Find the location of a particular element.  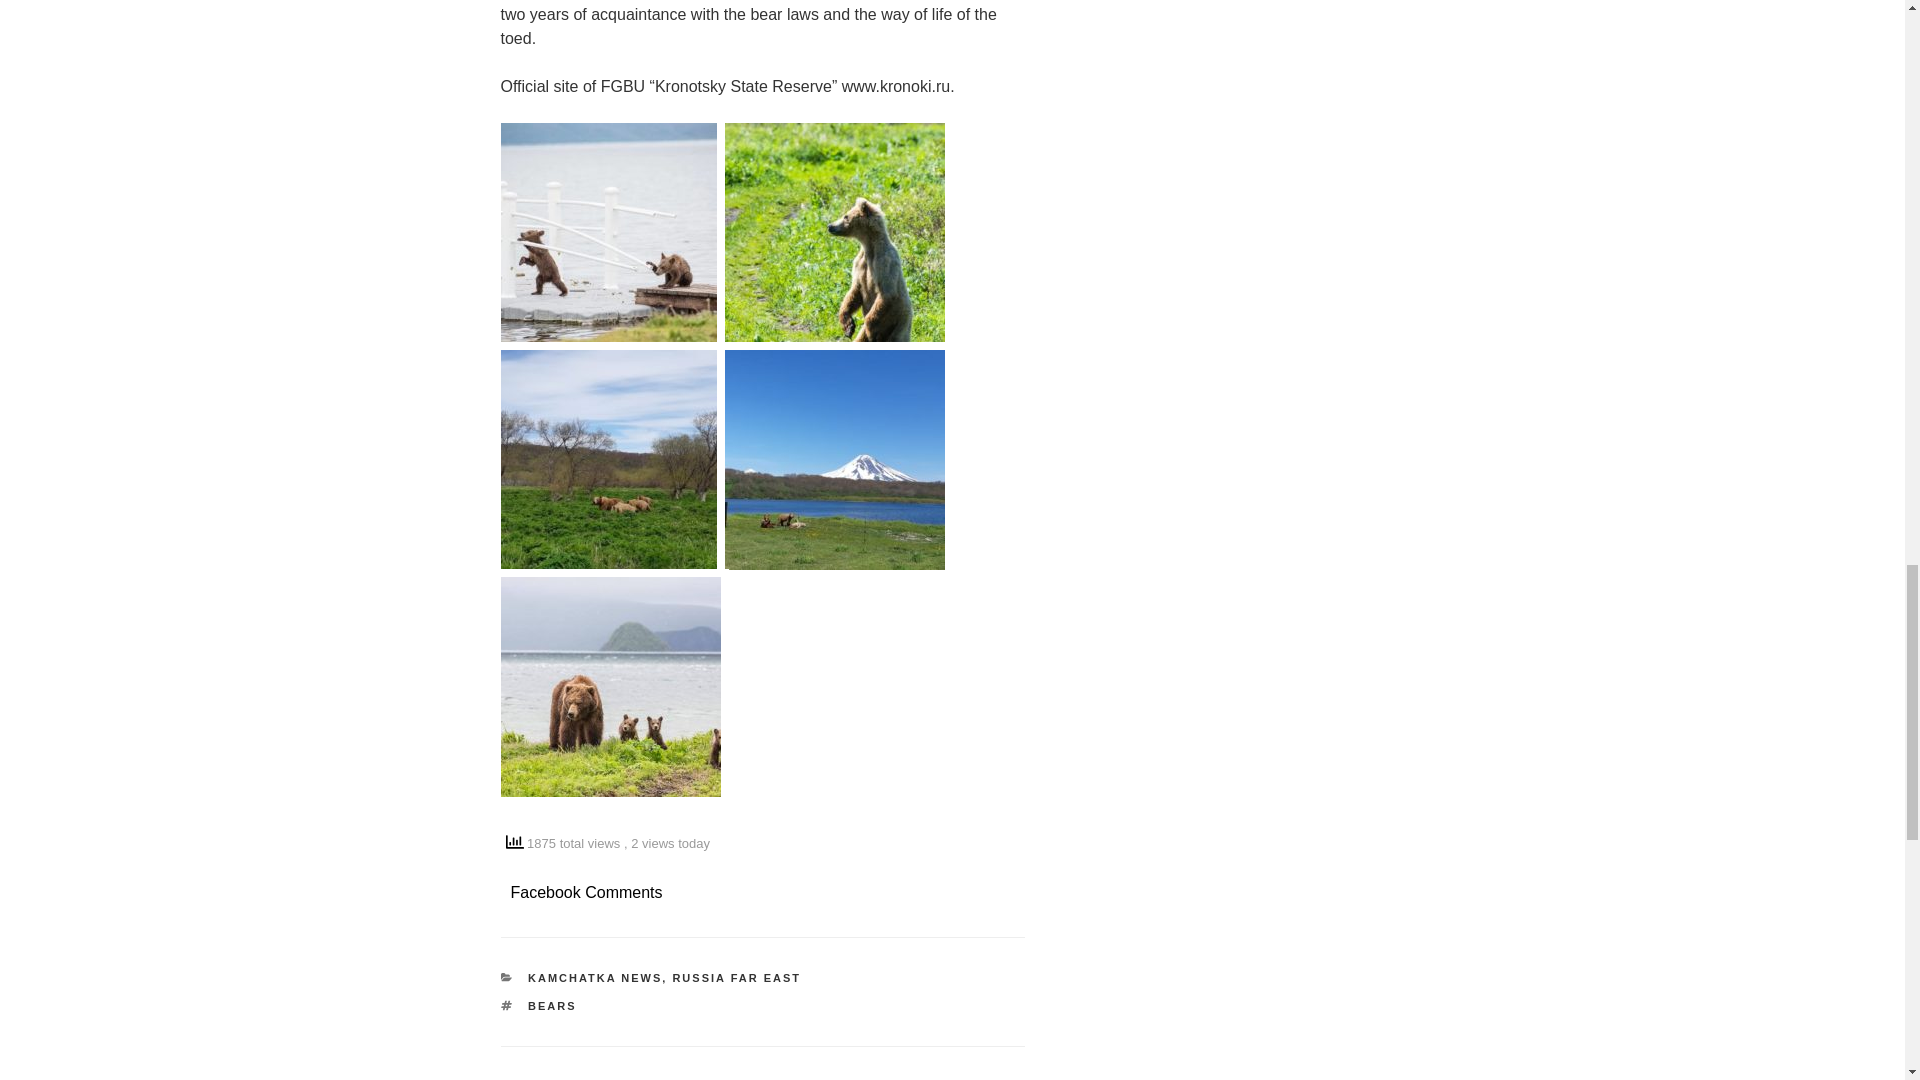

KAMCHATKA NEWS, RUSSIA FAR EAST is located at coordinates (664, 978).